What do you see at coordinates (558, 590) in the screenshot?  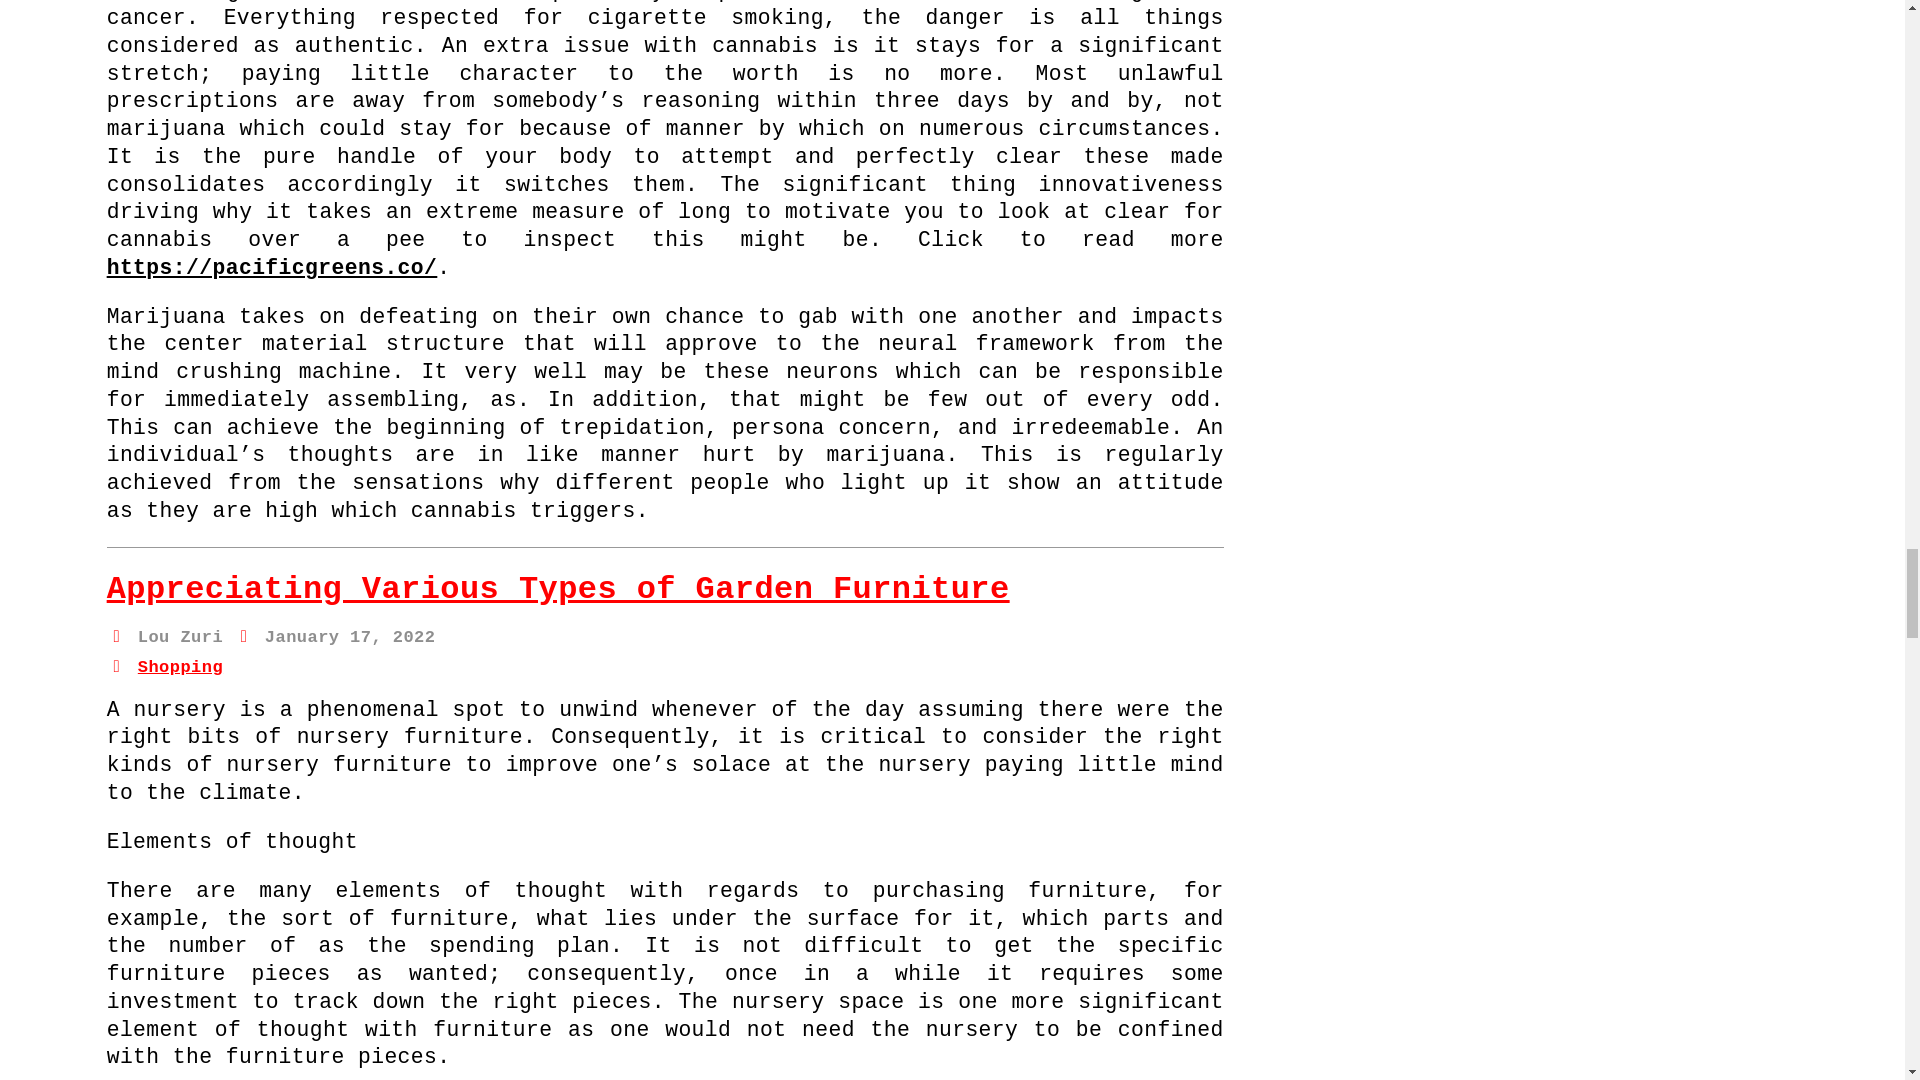 I see `Appreciating Various Types of Garden Furniture` at bounding box center [558, 590].